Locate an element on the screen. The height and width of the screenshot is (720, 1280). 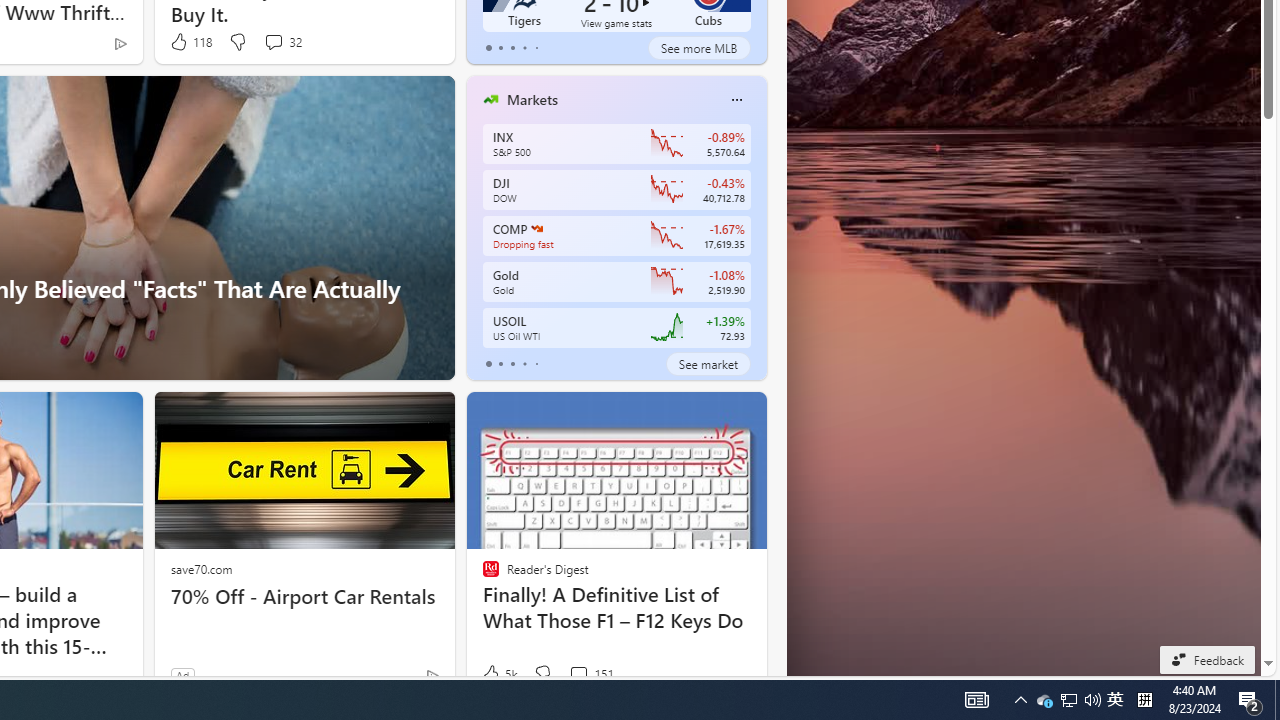
tab-4 is located at coordinates (536, 364).